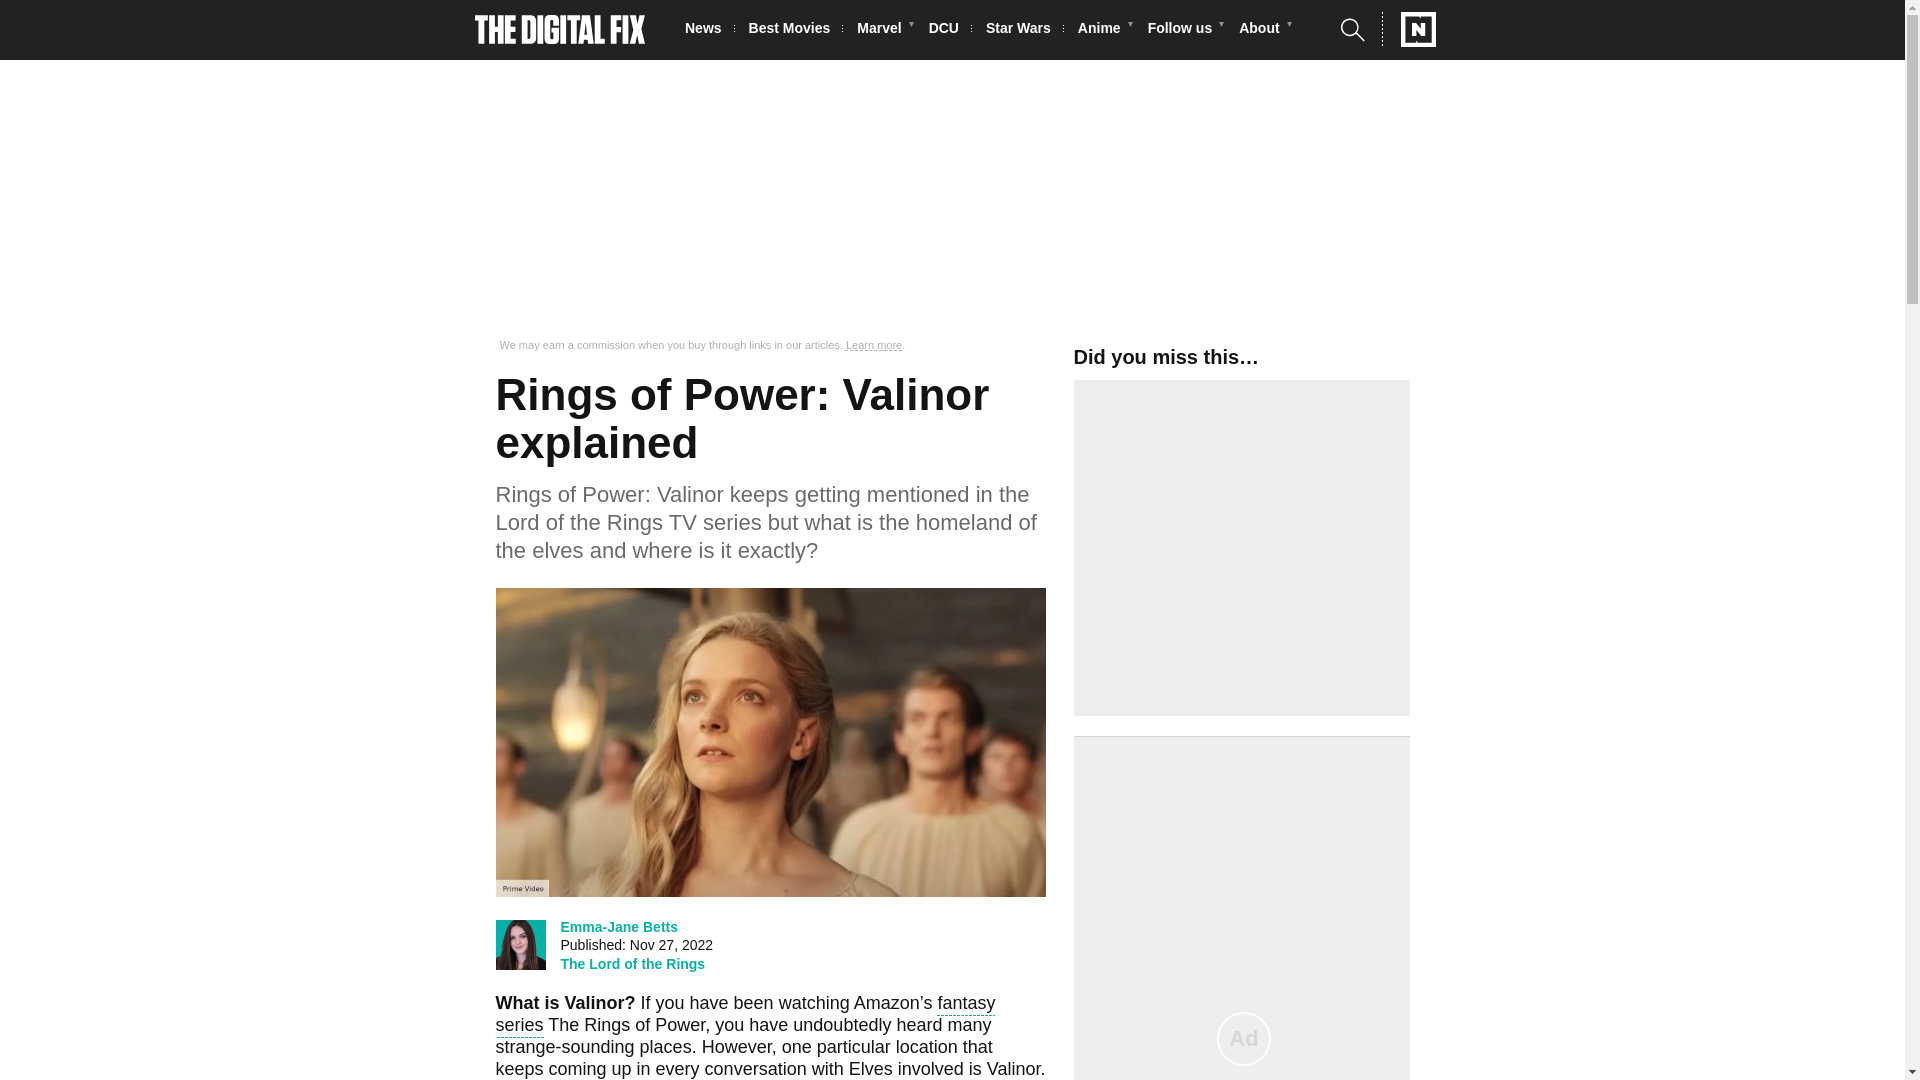  I want to click on Star Wars, so click(1024, 30).